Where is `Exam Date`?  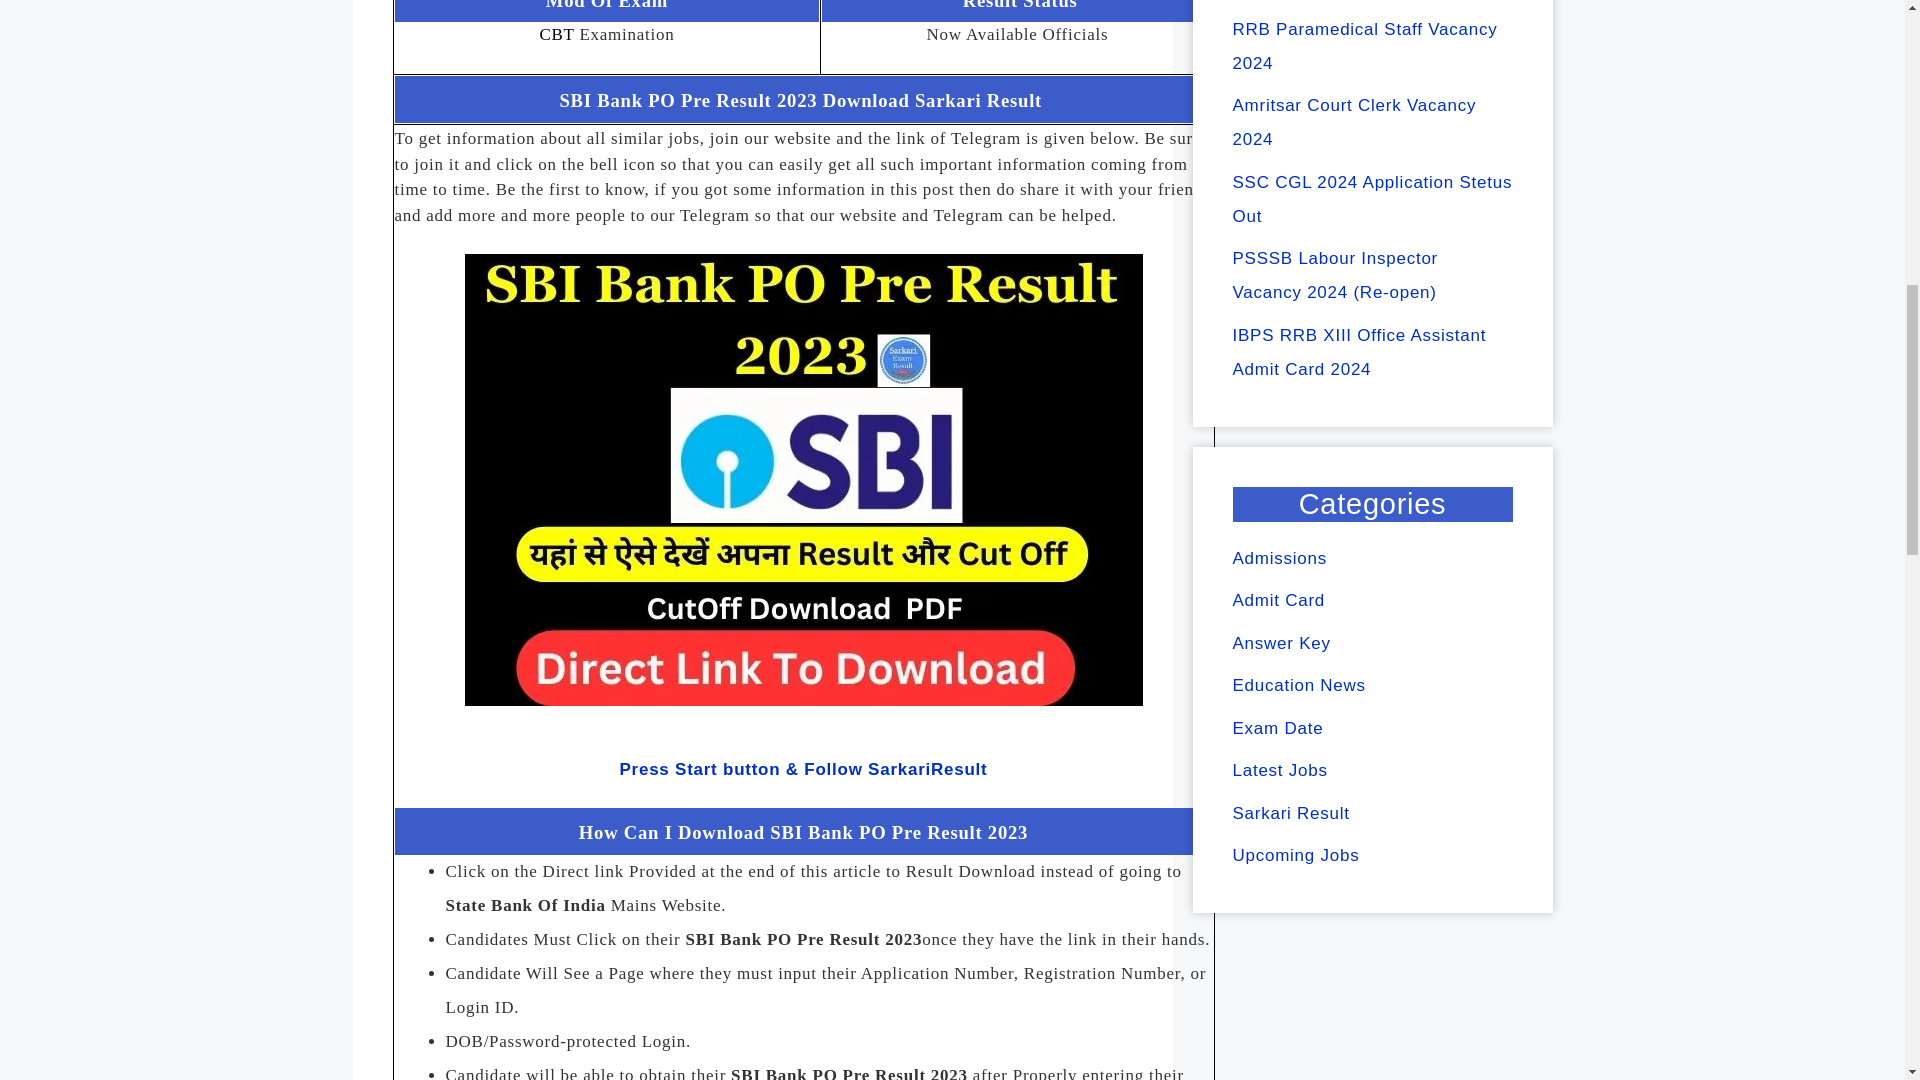
Exam Date is located at coordinates (1277, 728).